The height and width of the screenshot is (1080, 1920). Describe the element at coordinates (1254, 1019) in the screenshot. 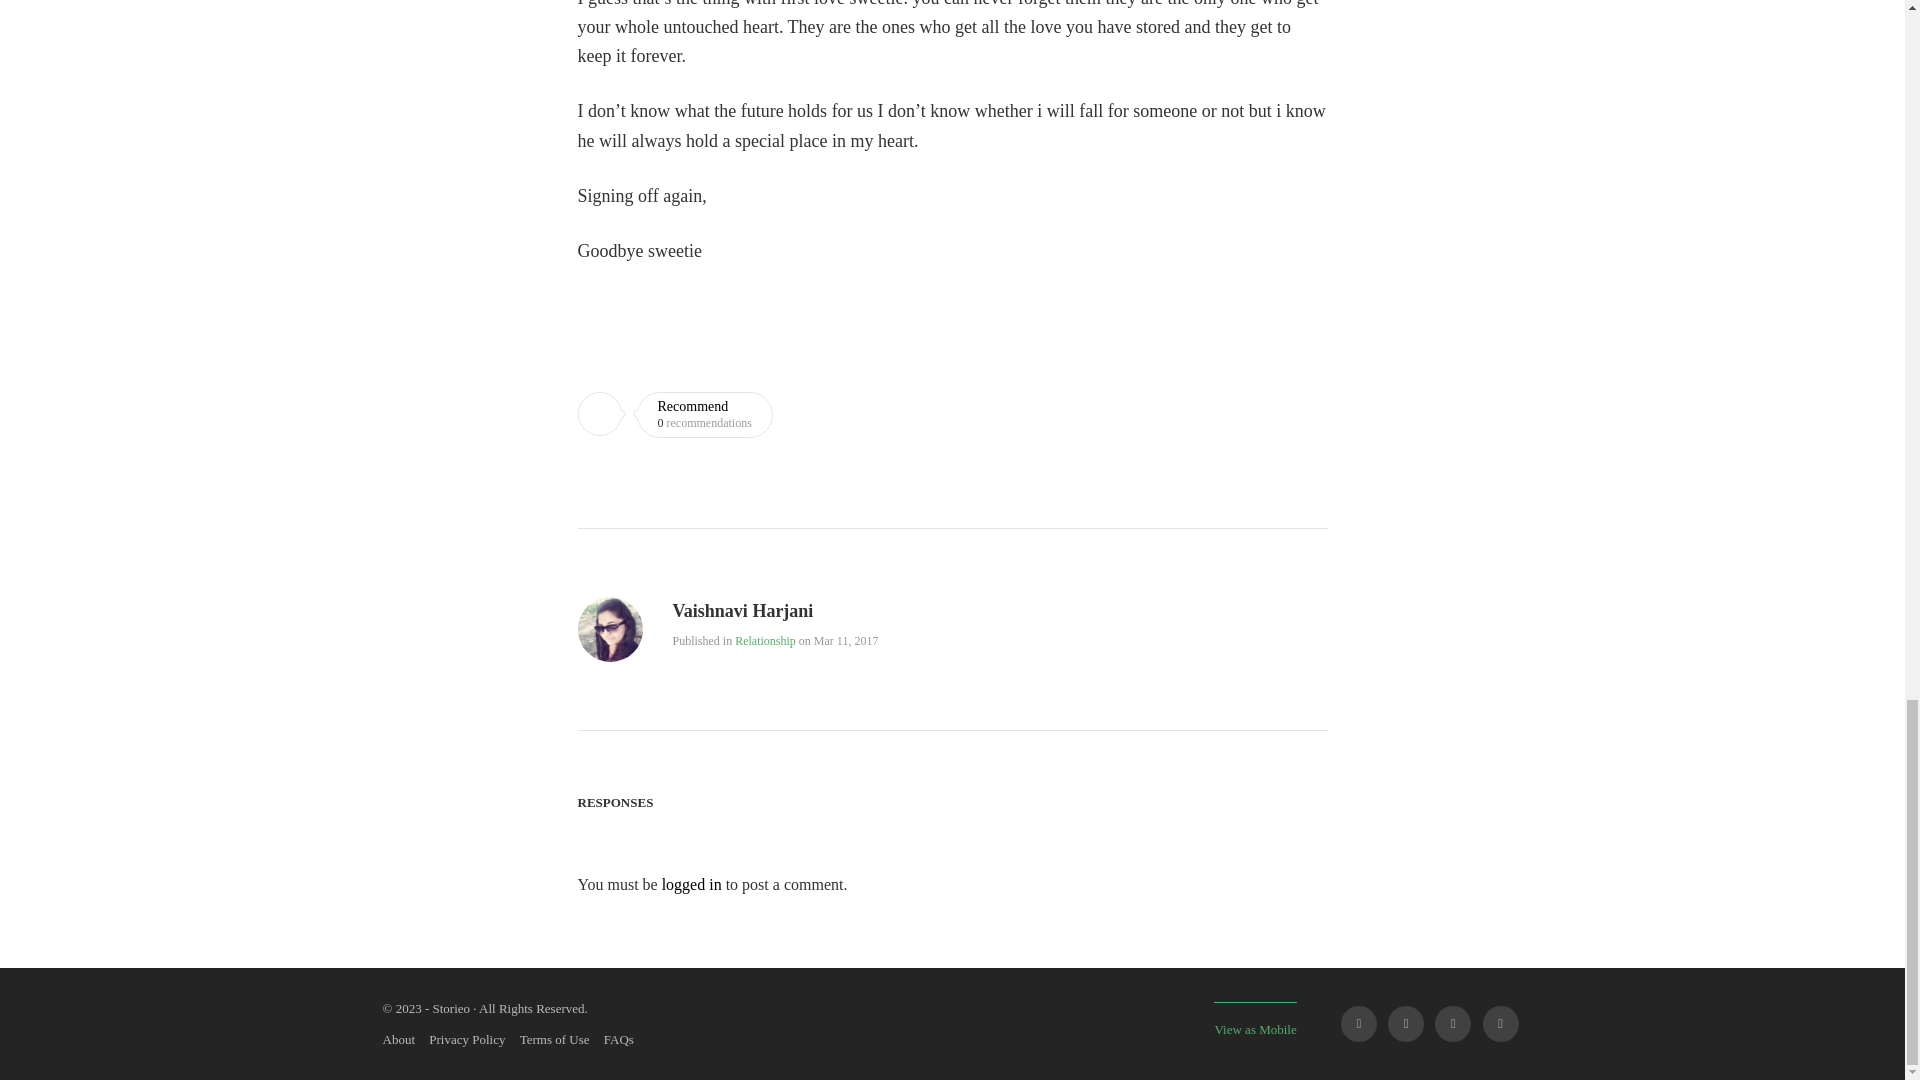

I see `View as Mobile` at that location.